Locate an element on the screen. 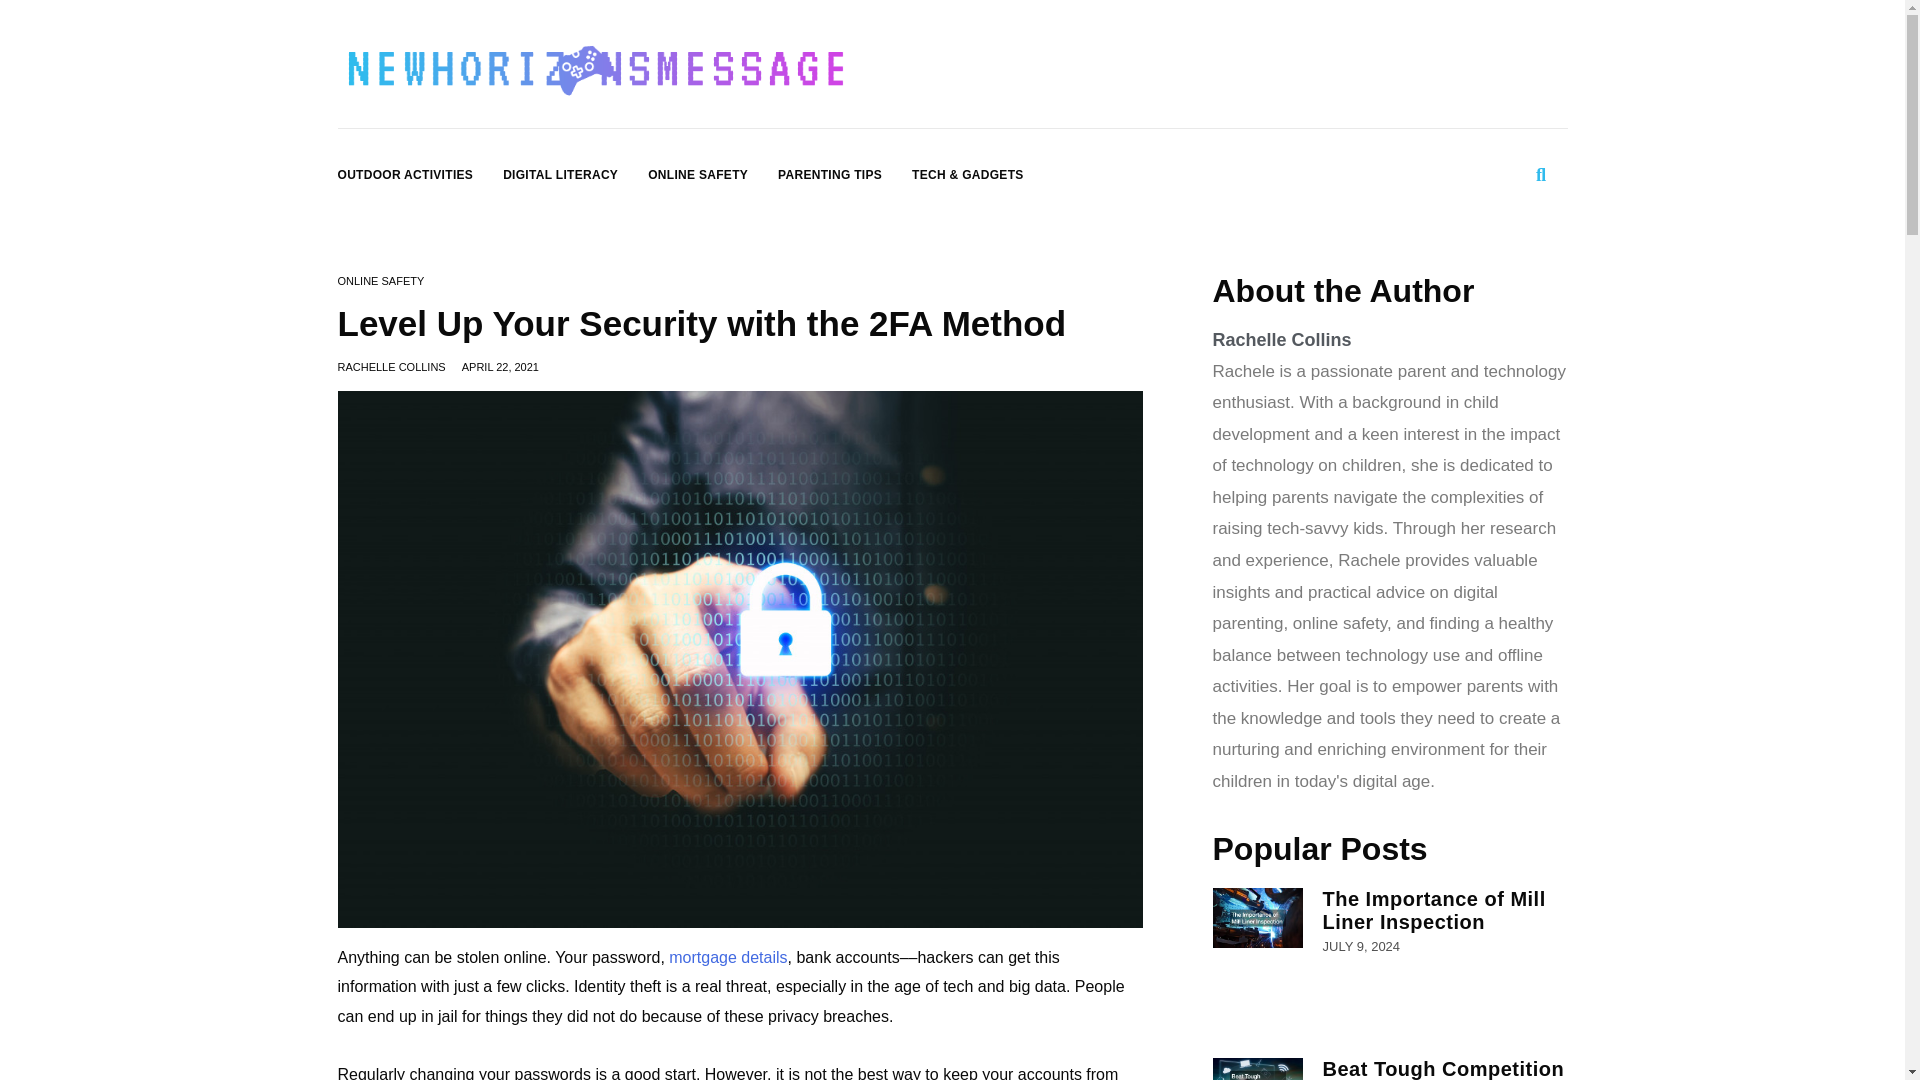 The image size is (1920, 1080). DIGITAL LITERACY is located at coordinates (560, 174).